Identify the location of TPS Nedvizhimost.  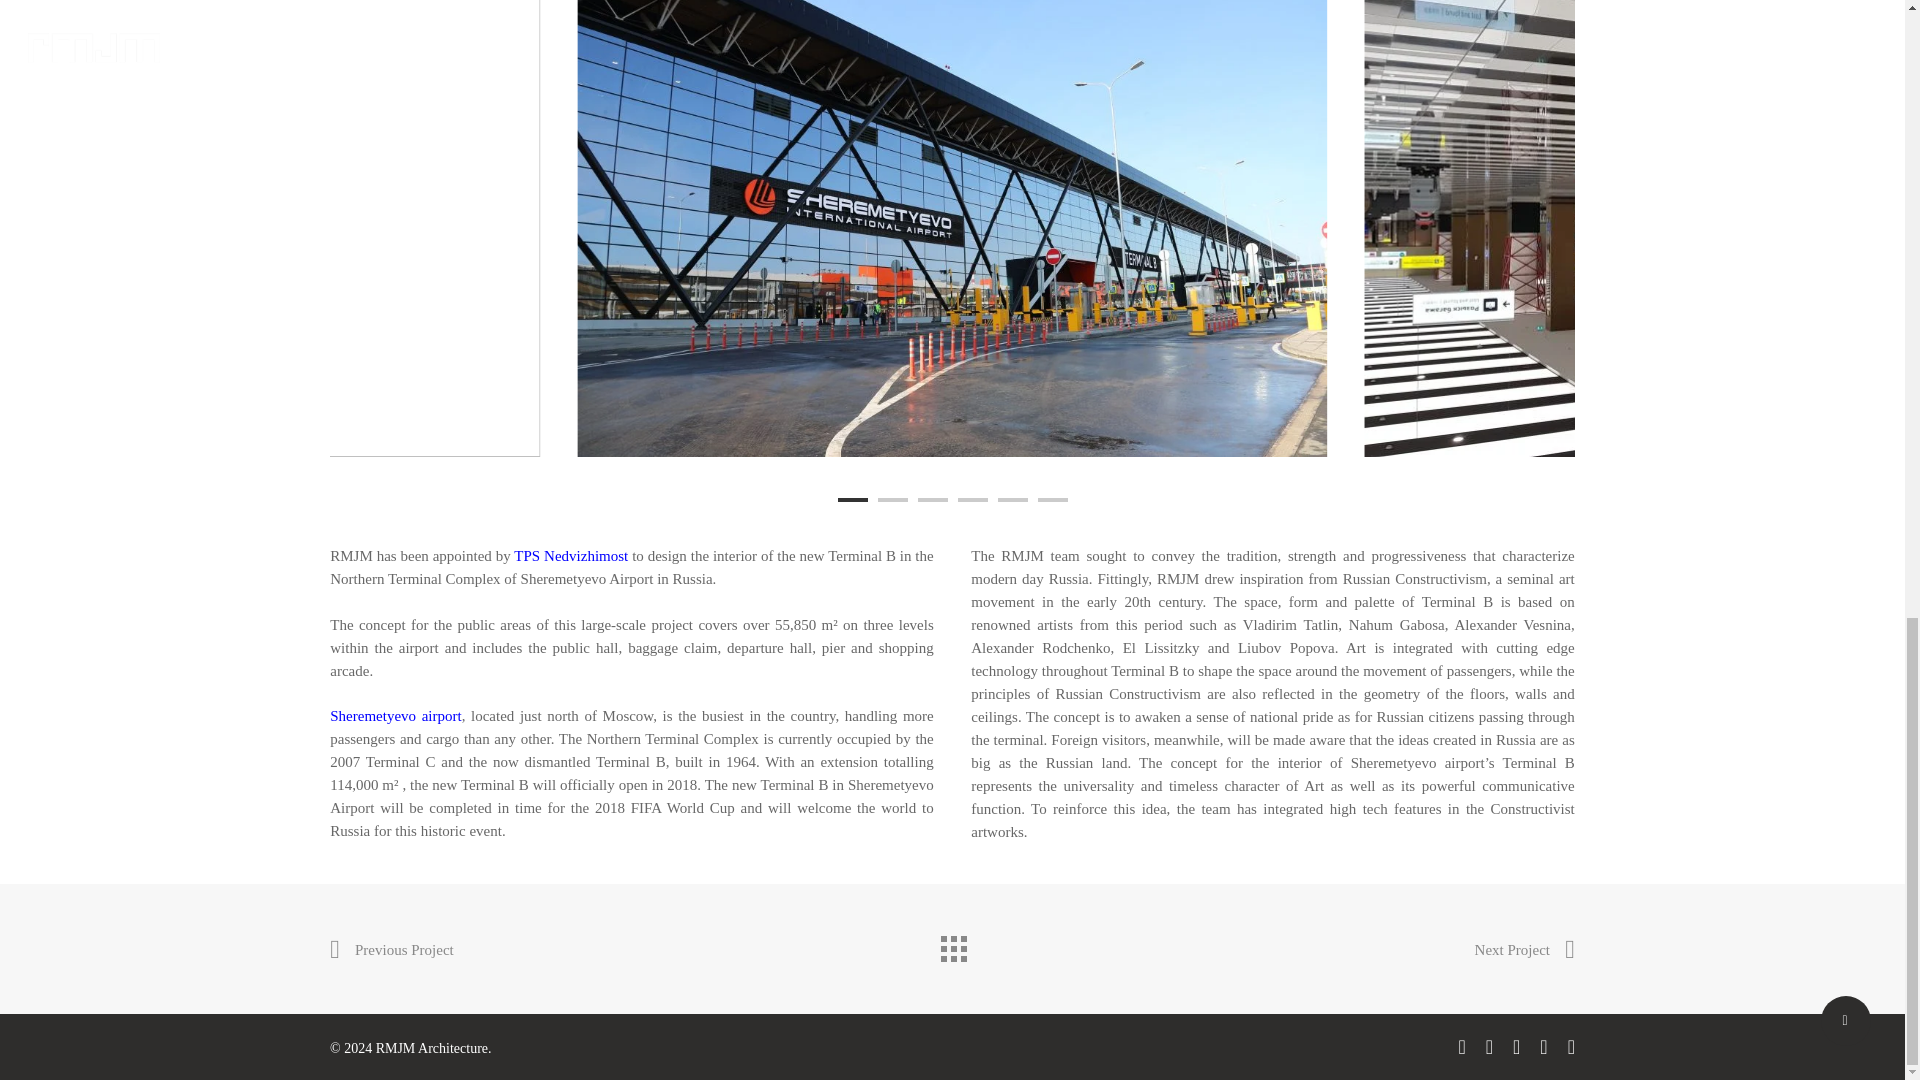
(570, 555).